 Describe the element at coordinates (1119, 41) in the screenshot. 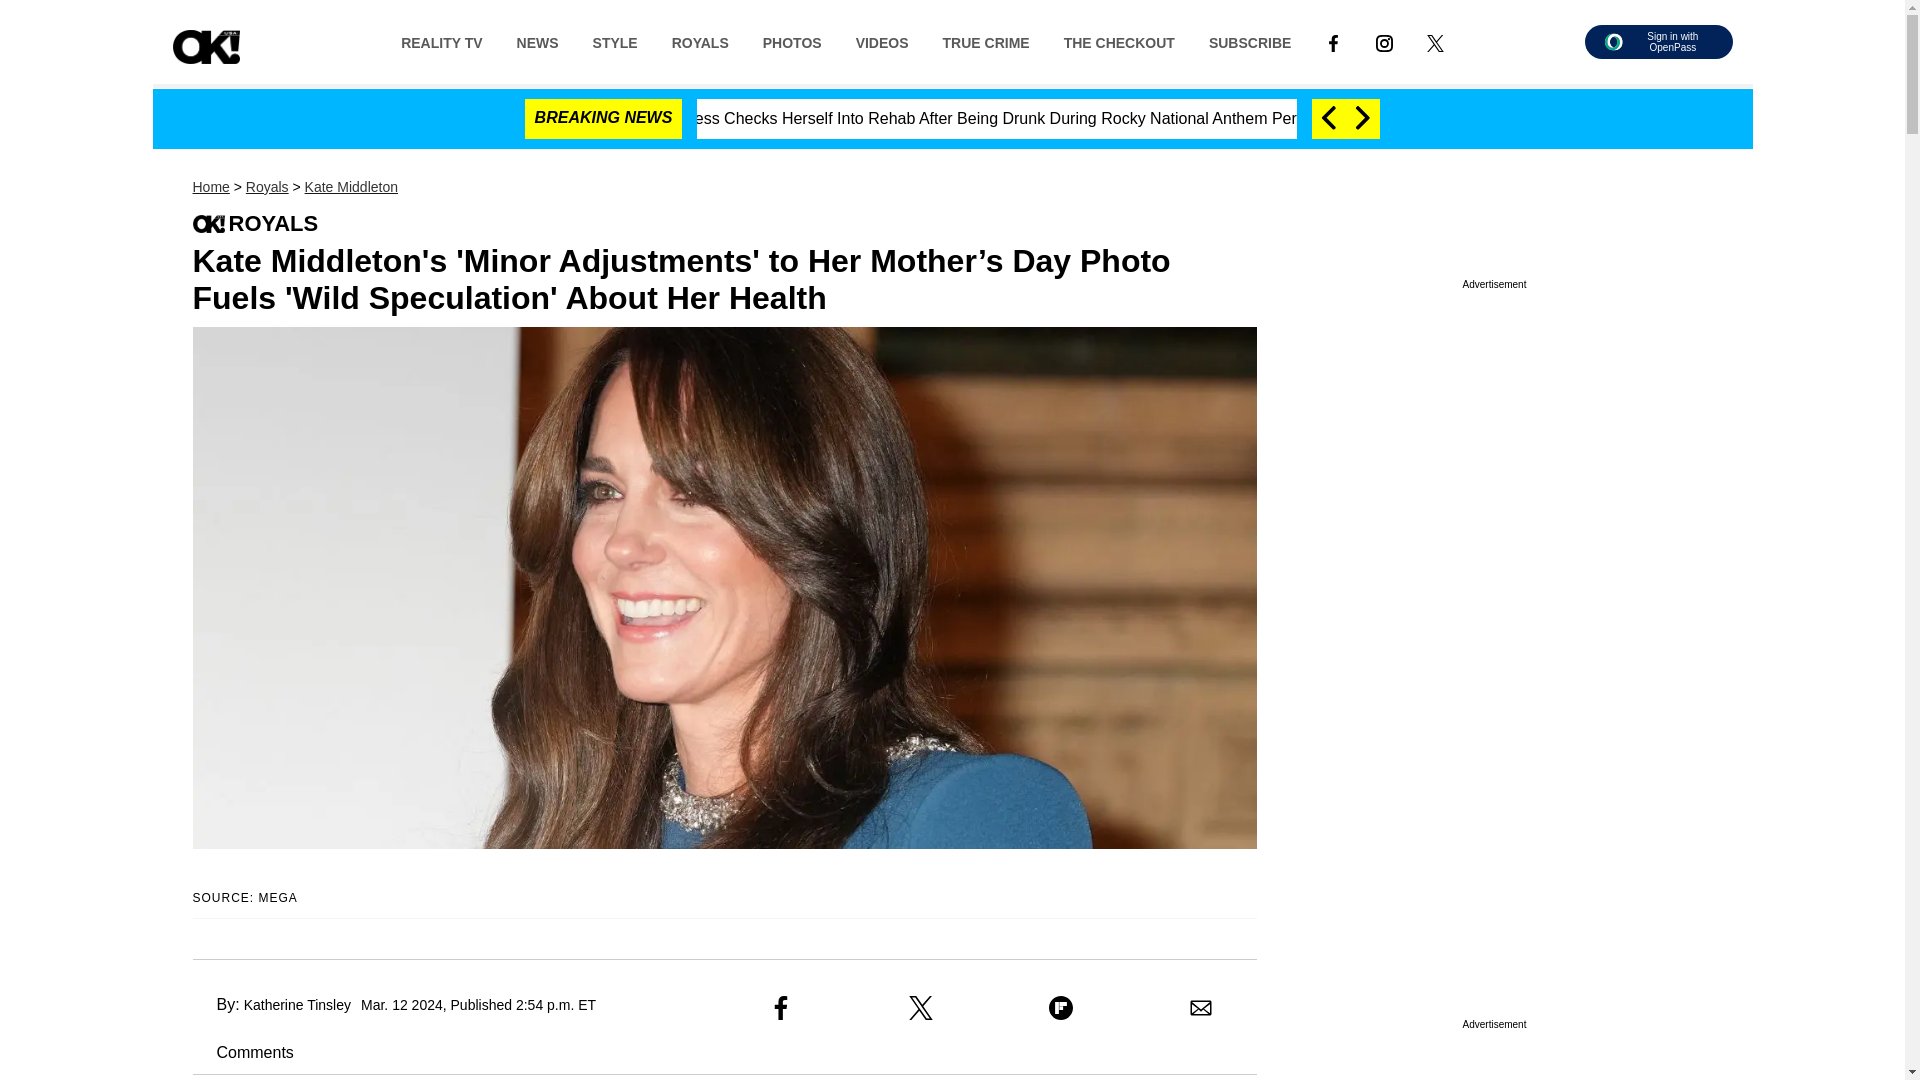

I see `THE CHECKOUT` at that location.